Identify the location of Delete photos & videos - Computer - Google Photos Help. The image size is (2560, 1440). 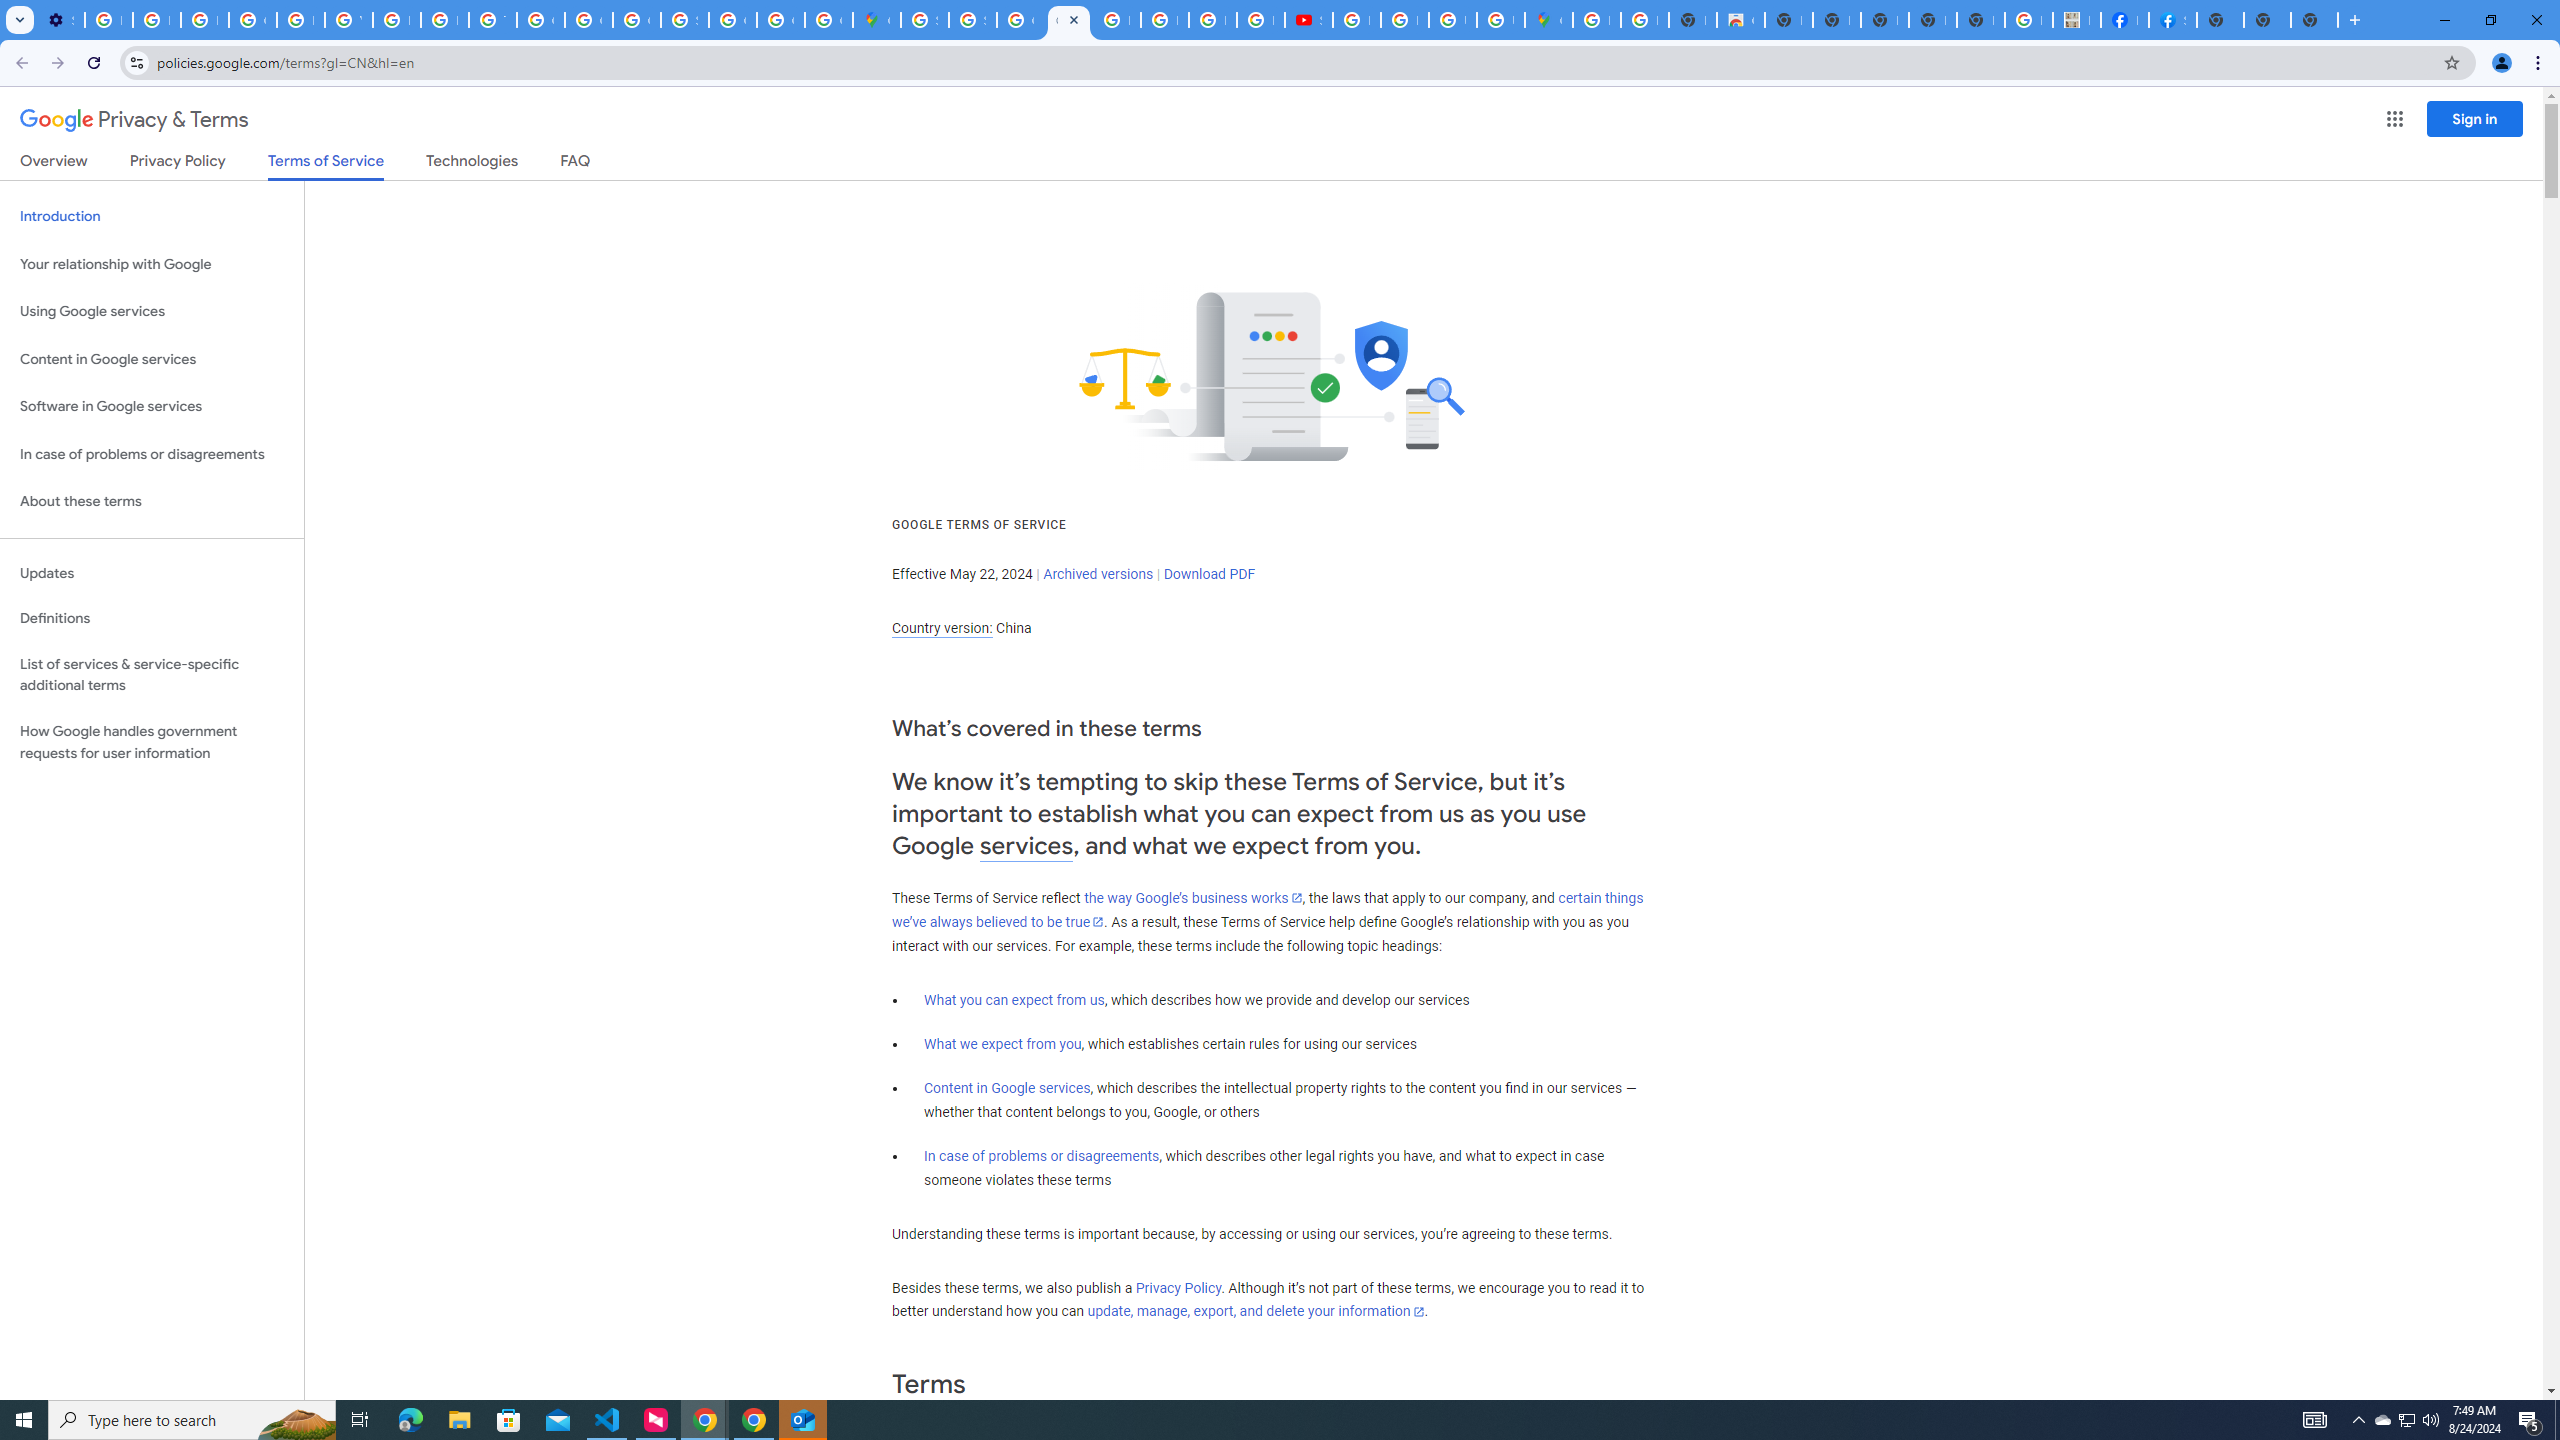
(108, 20).